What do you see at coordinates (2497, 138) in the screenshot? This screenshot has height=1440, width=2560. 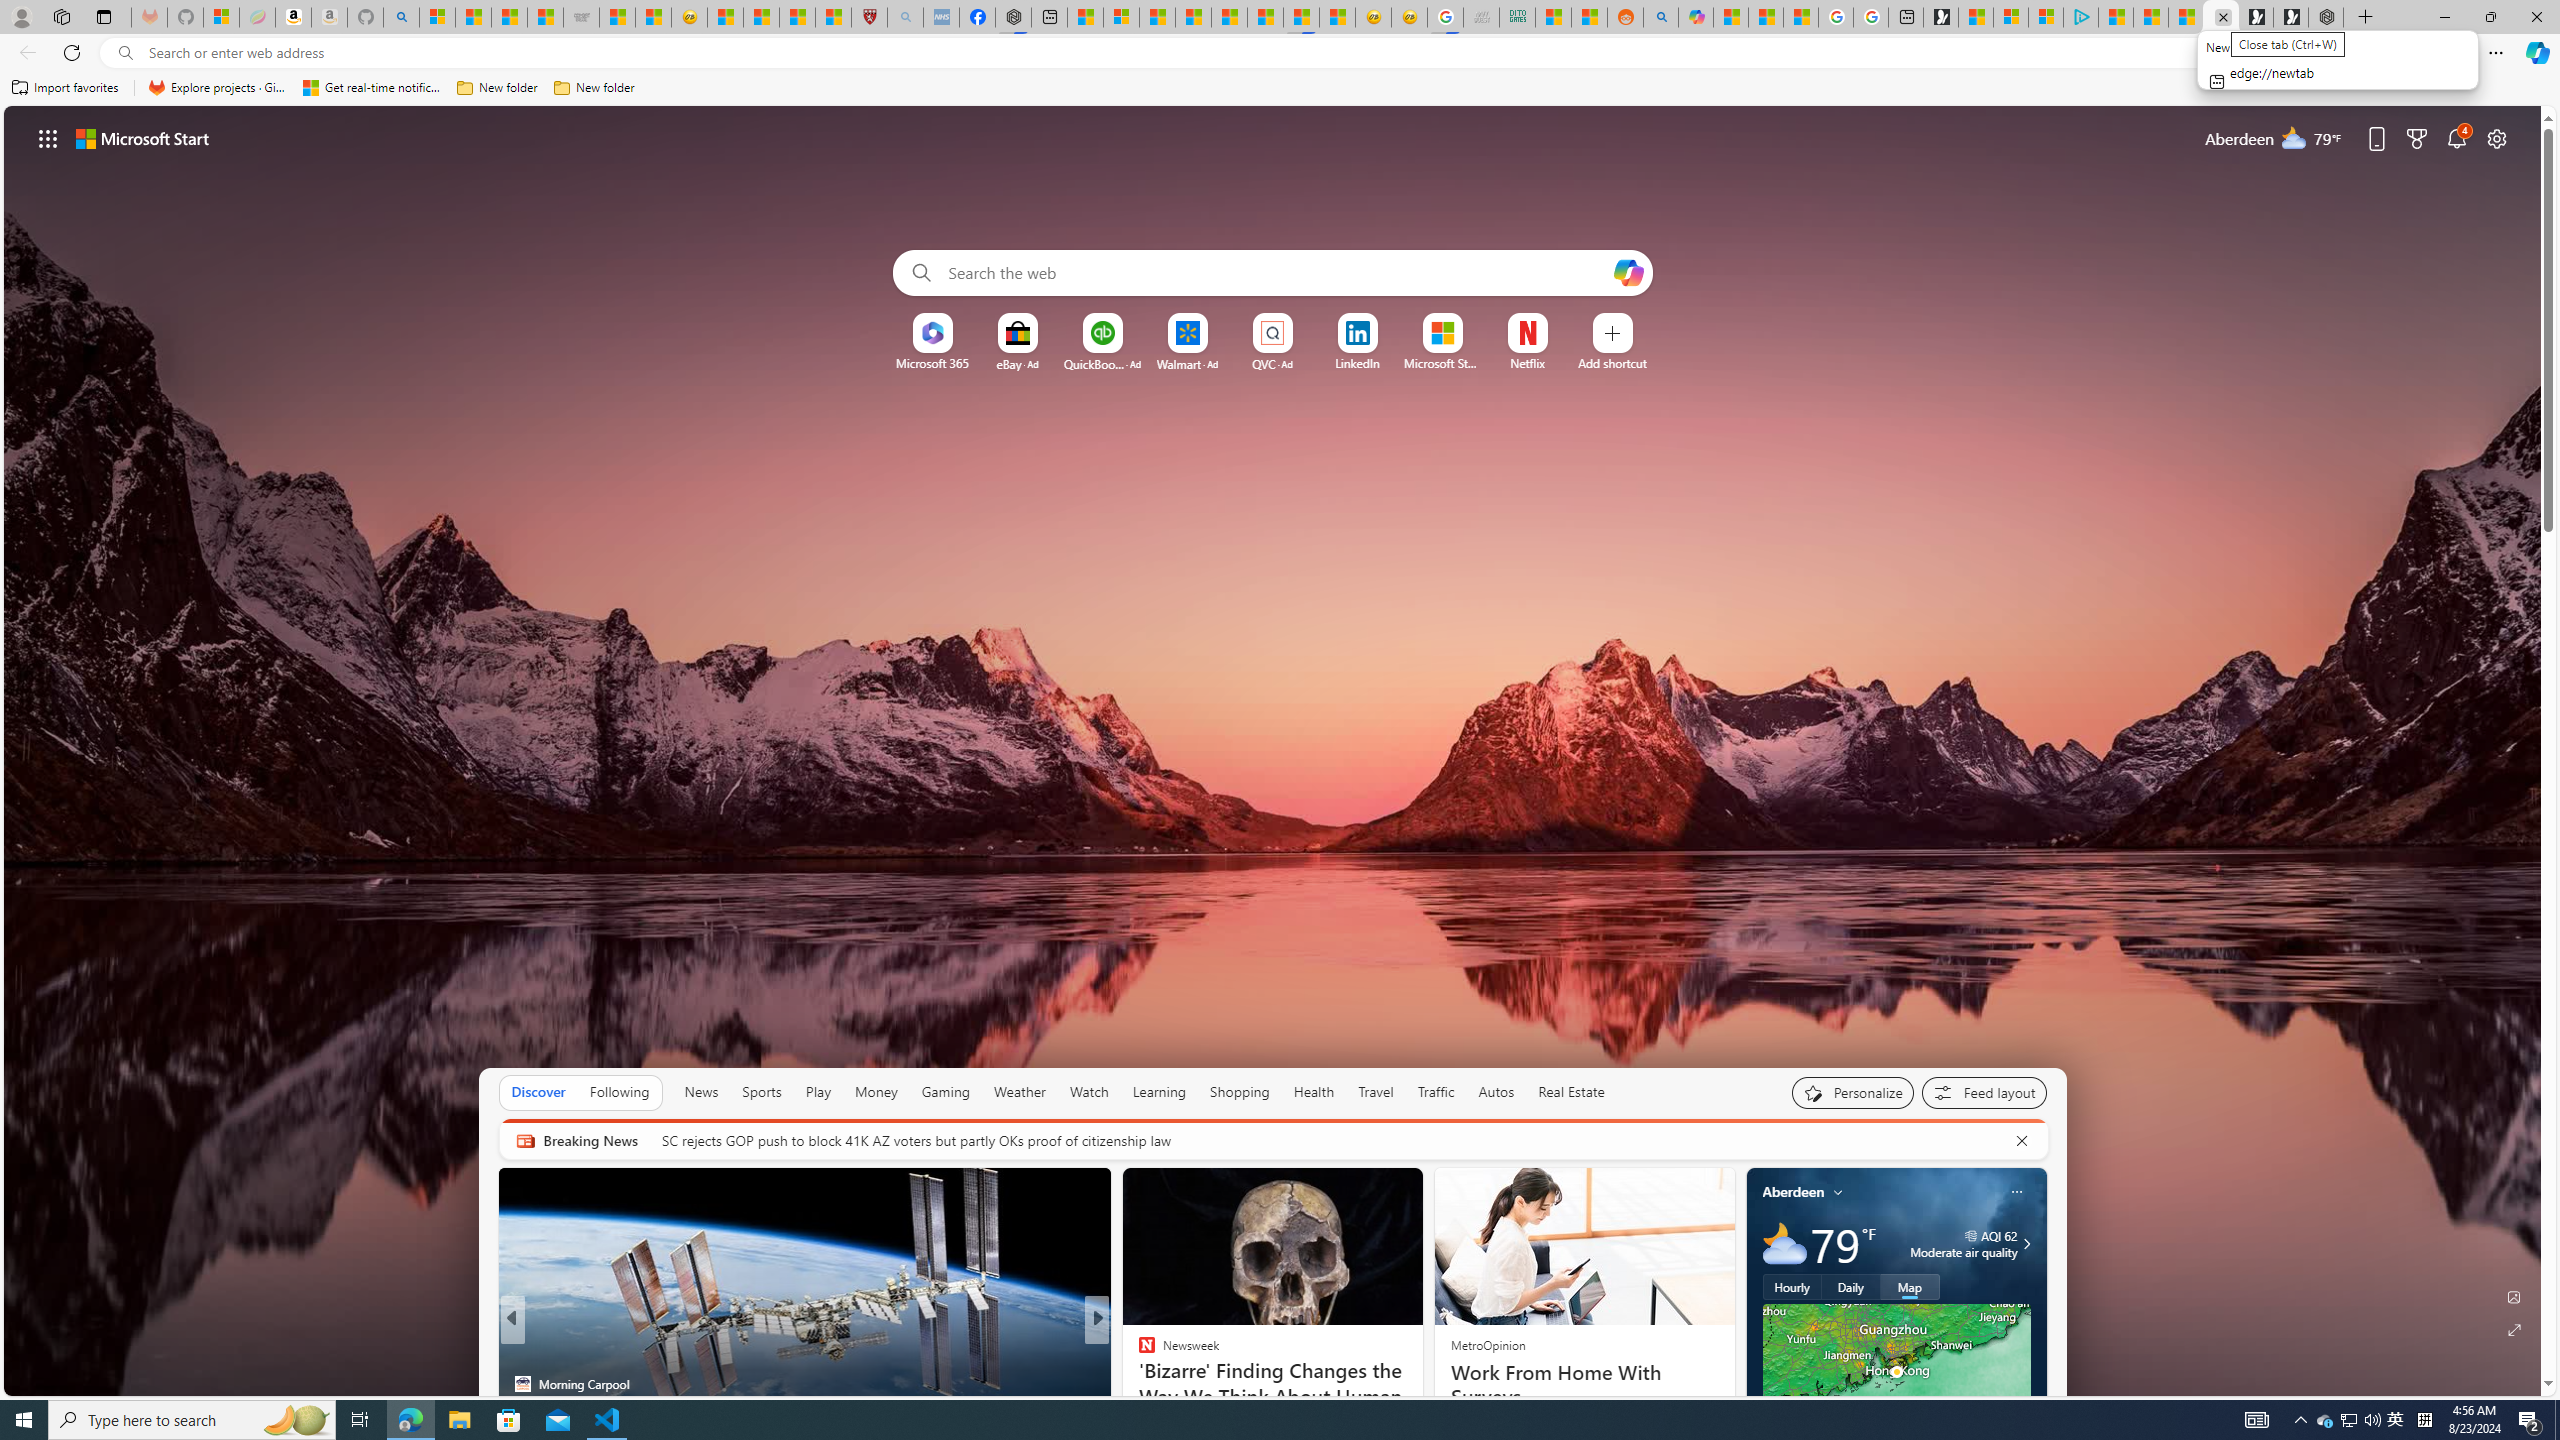 I see `Page settings` at bounding box center [2497, 138].